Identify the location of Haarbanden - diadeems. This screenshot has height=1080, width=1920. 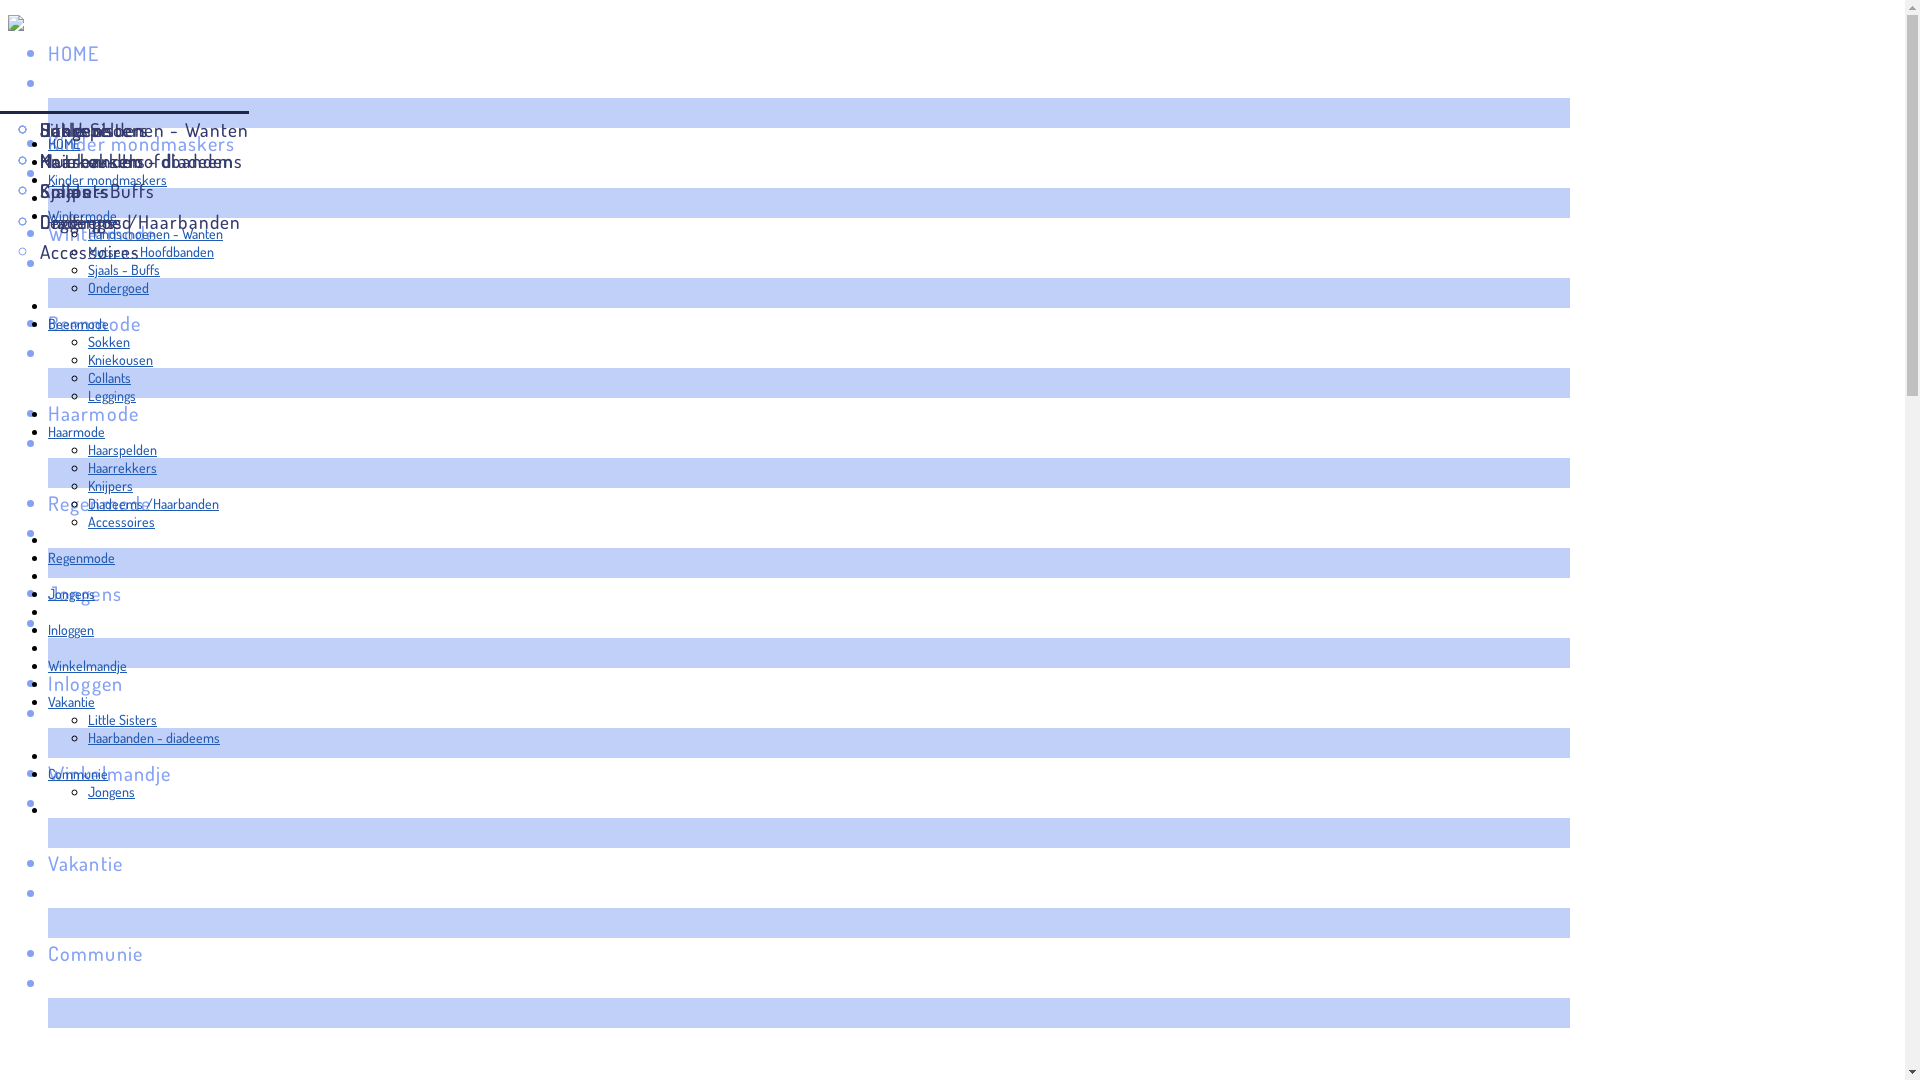
(154, 738).